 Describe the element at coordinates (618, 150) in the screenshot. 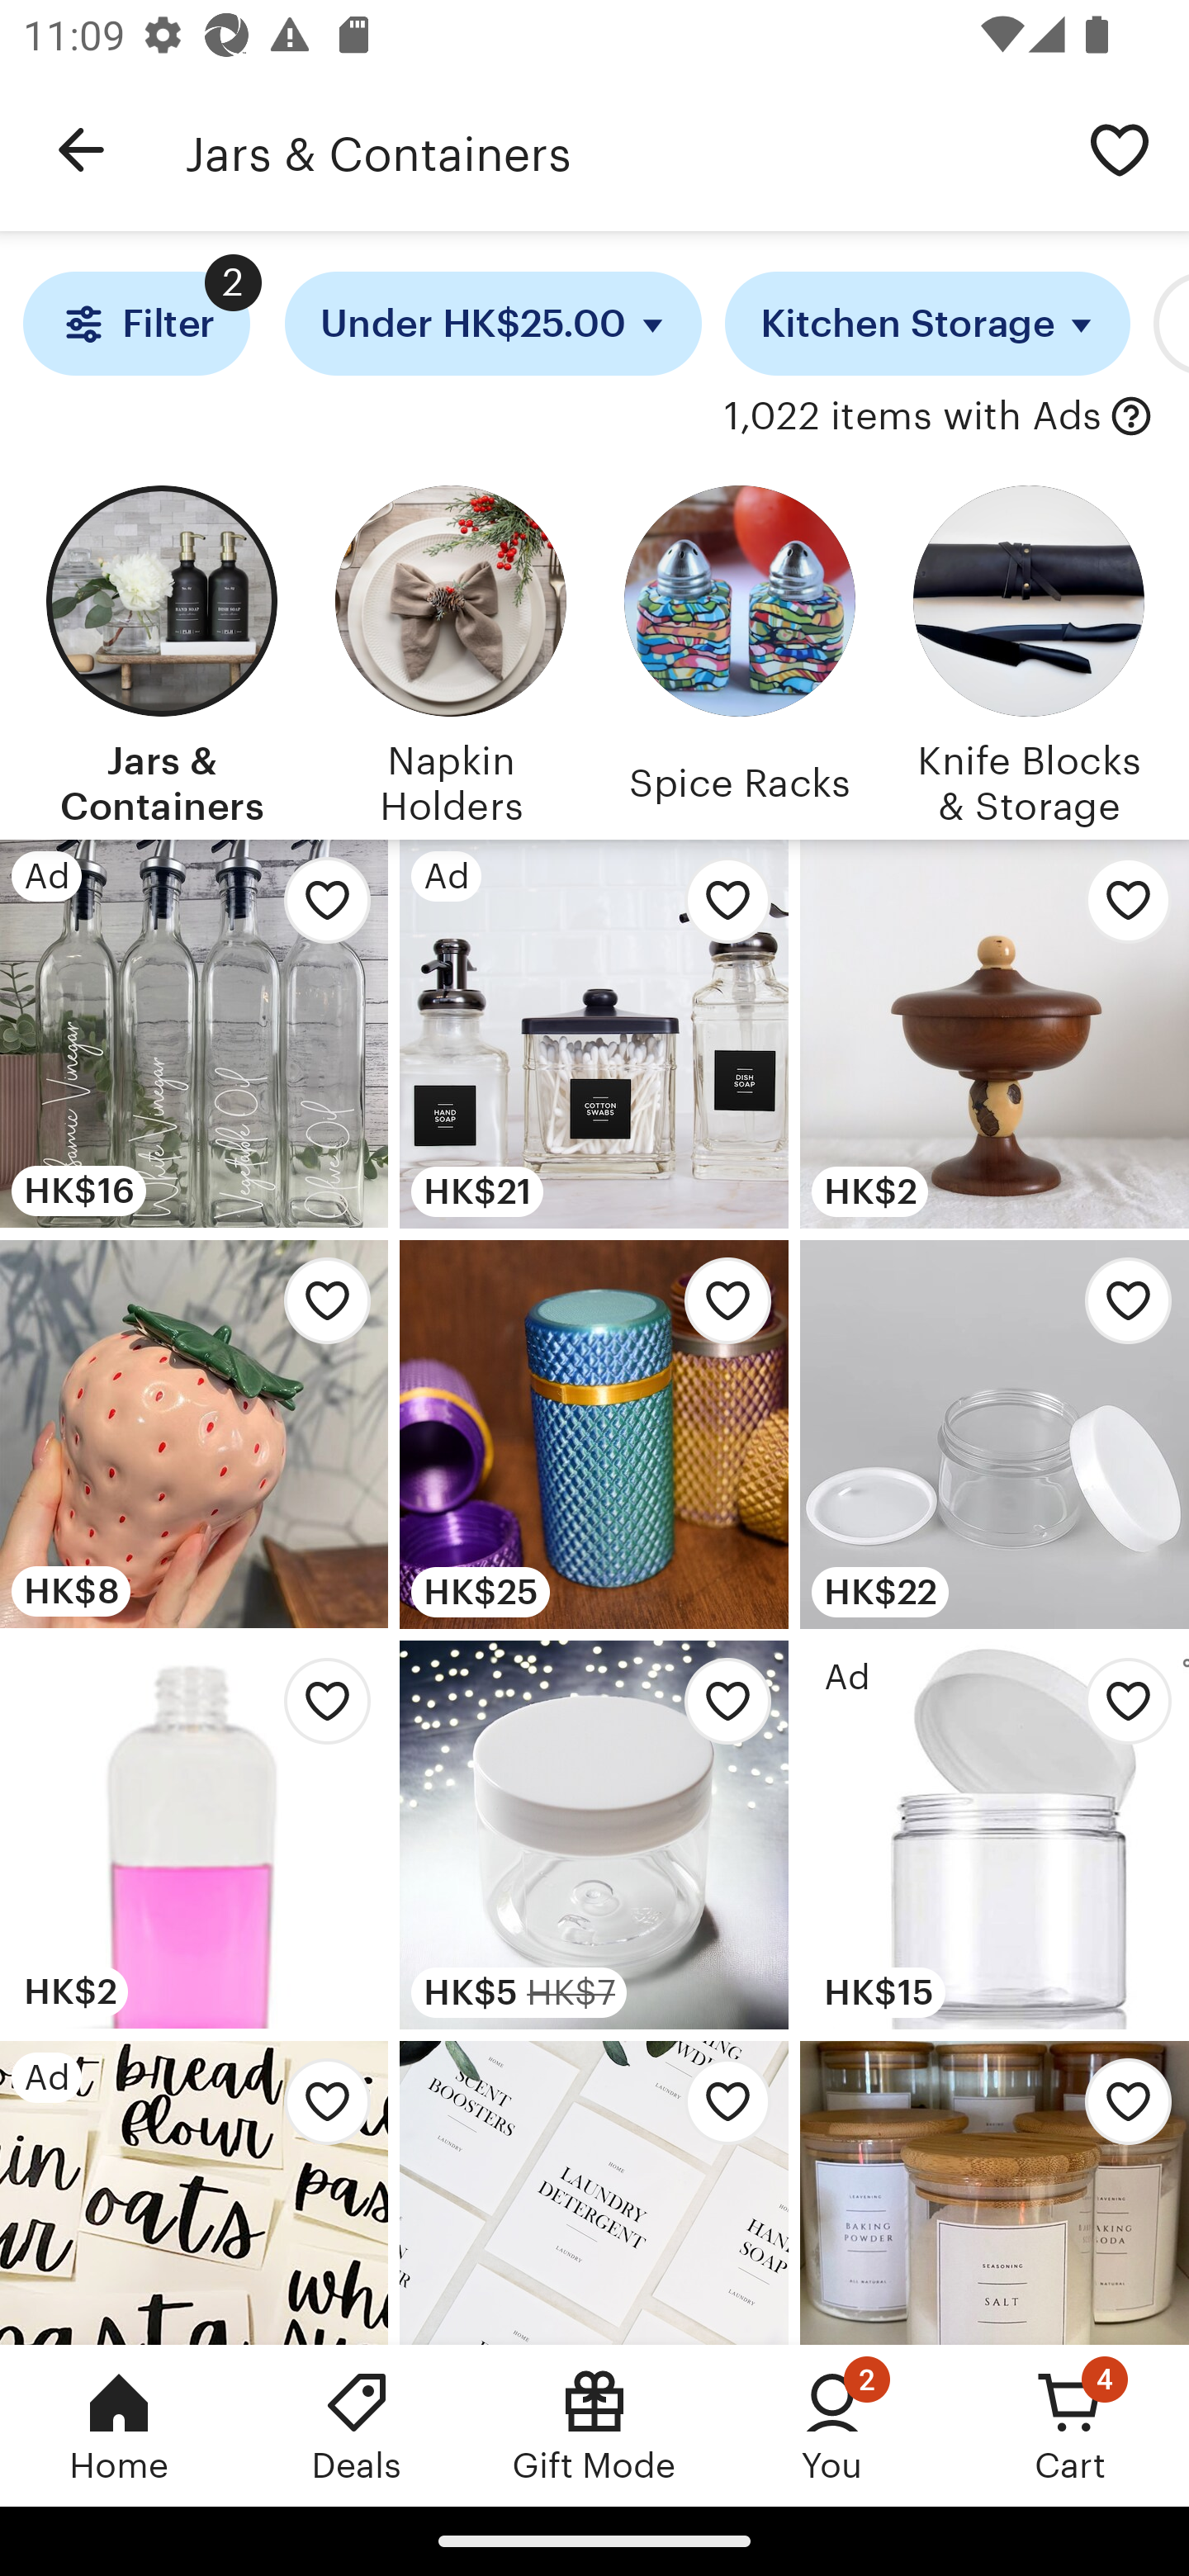

I see `Jars & Containers` at that location.